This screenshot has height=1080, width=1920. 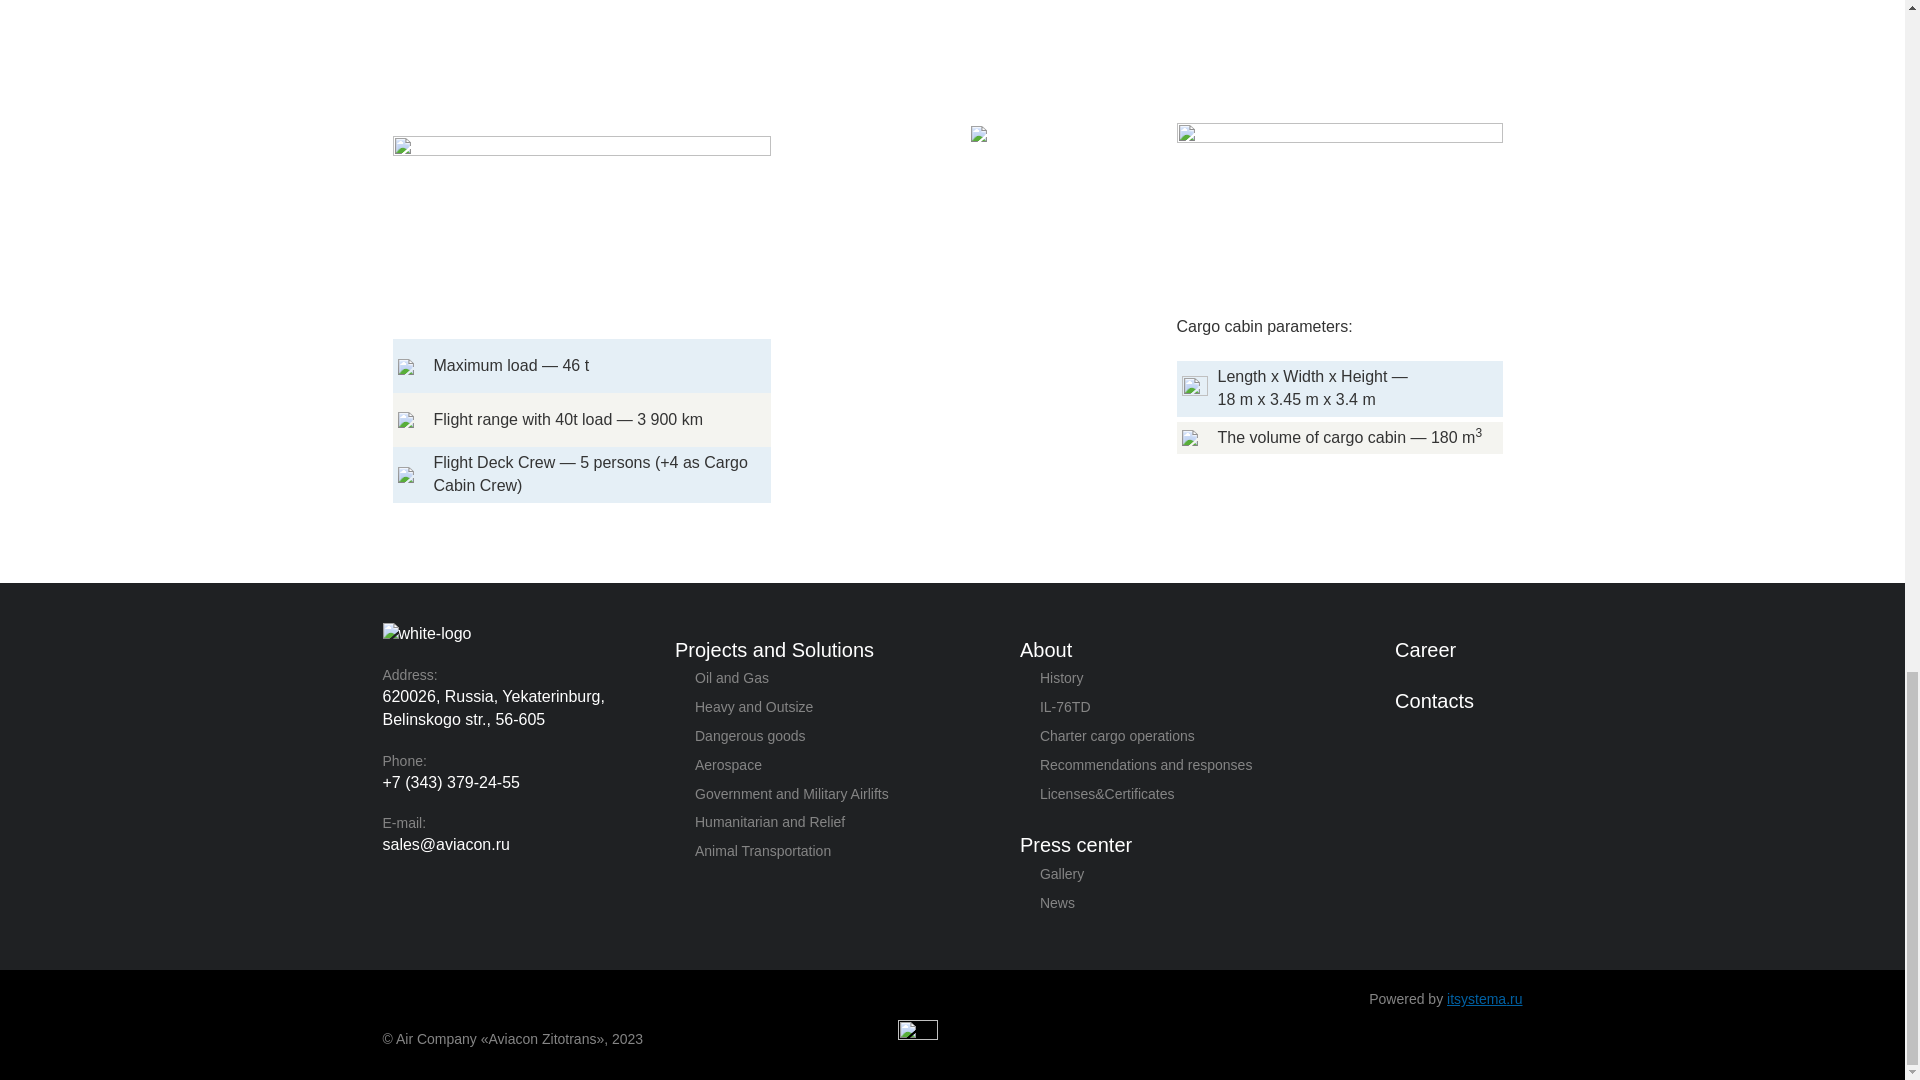 I want to click on Dangerous goods, so click(x=750, y=736).